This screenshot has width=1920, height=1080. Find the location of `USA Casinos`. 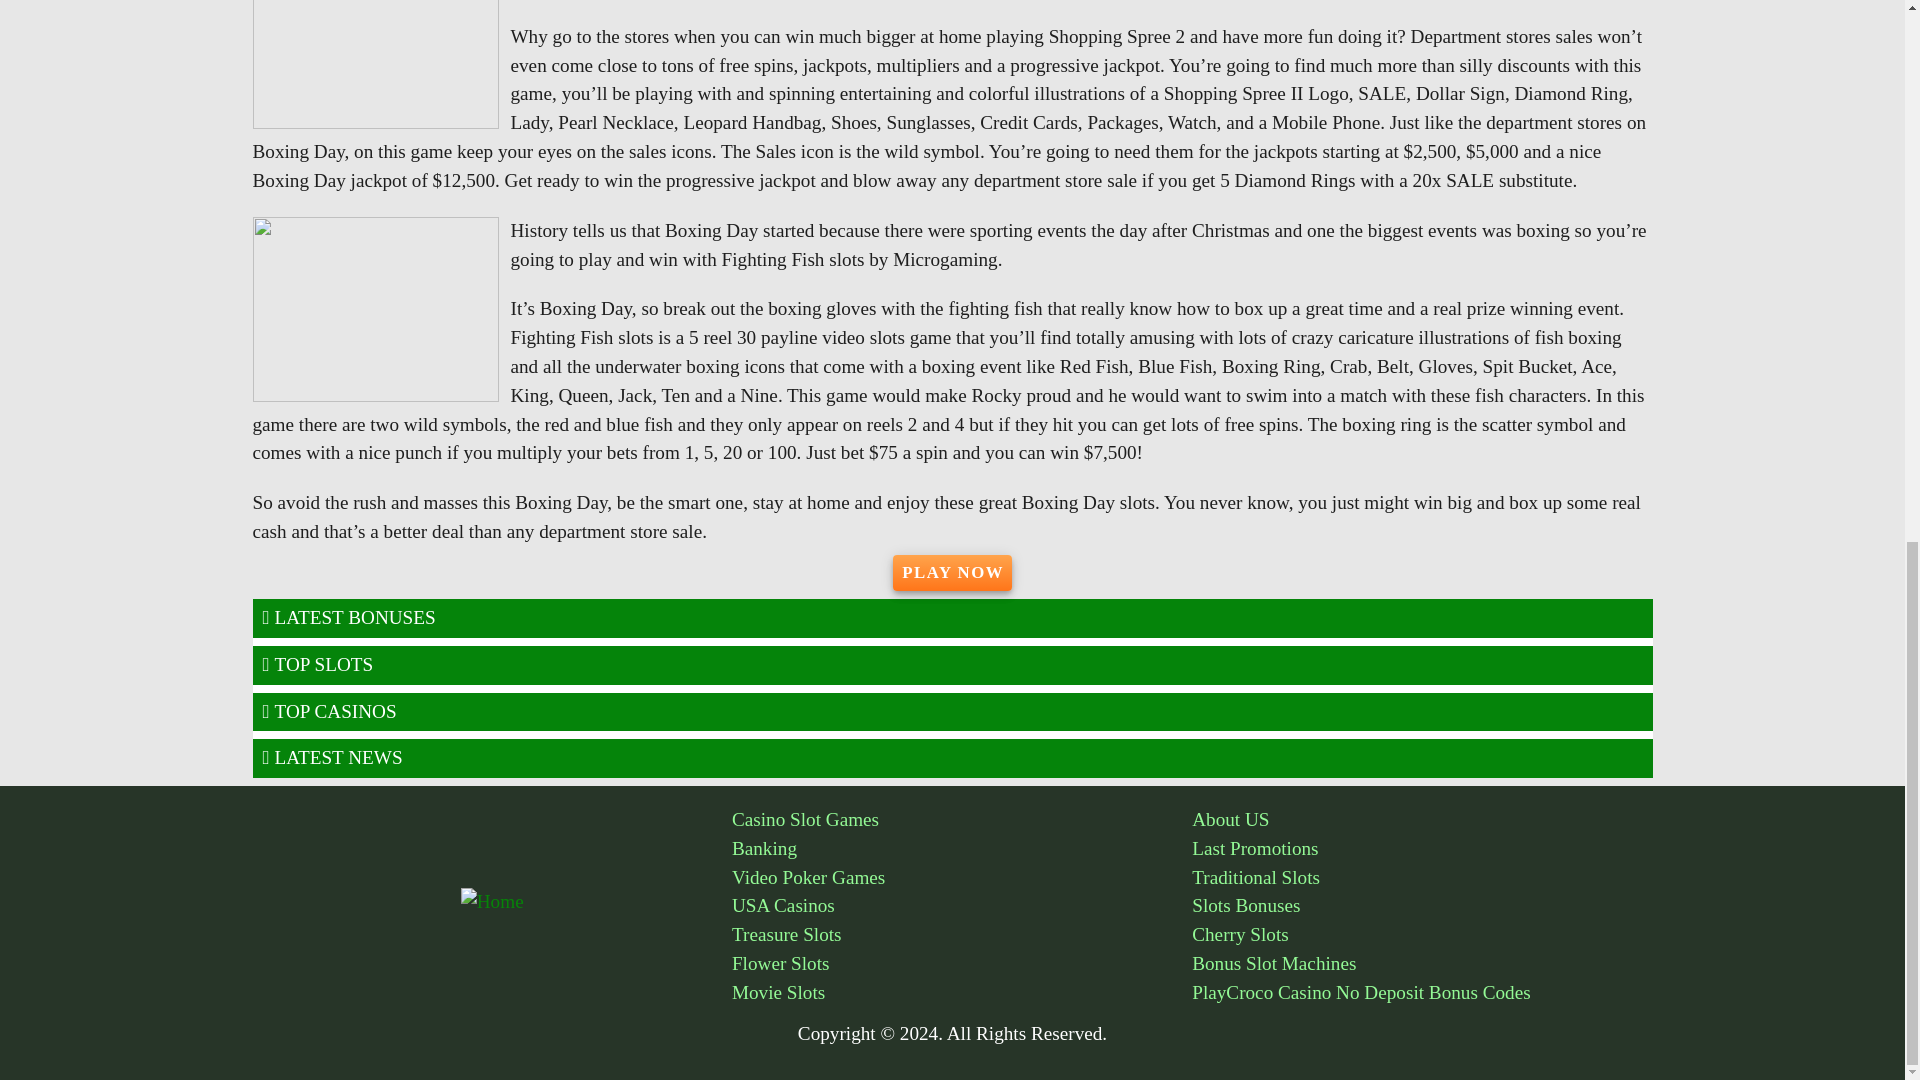

USA Casinos is located at coordinates (962, 906).